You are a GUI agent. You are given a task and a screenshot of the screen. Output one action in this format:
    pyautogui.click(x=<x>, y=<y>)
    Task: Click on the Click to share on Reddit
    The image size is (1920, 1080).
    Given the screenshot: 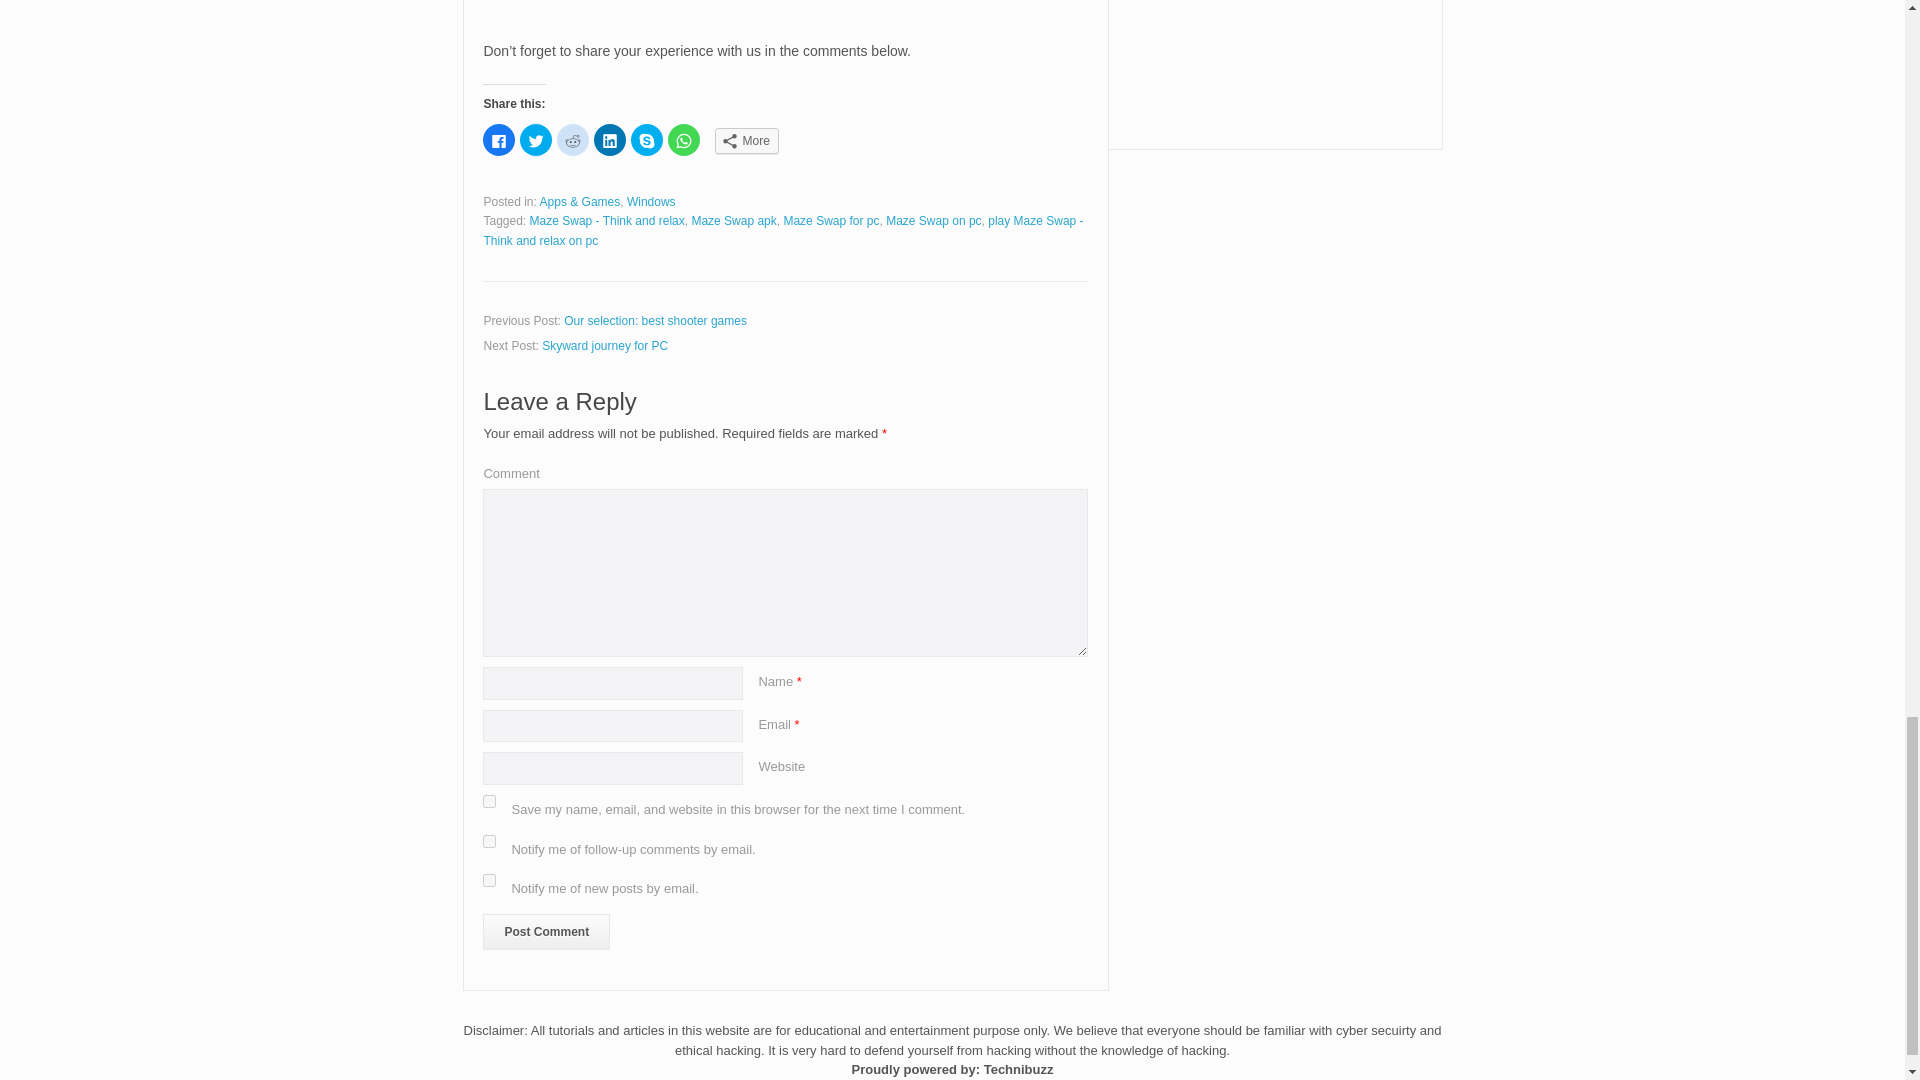 What is the action you would take?
    pyautogui.click(x=572, y=140)
    